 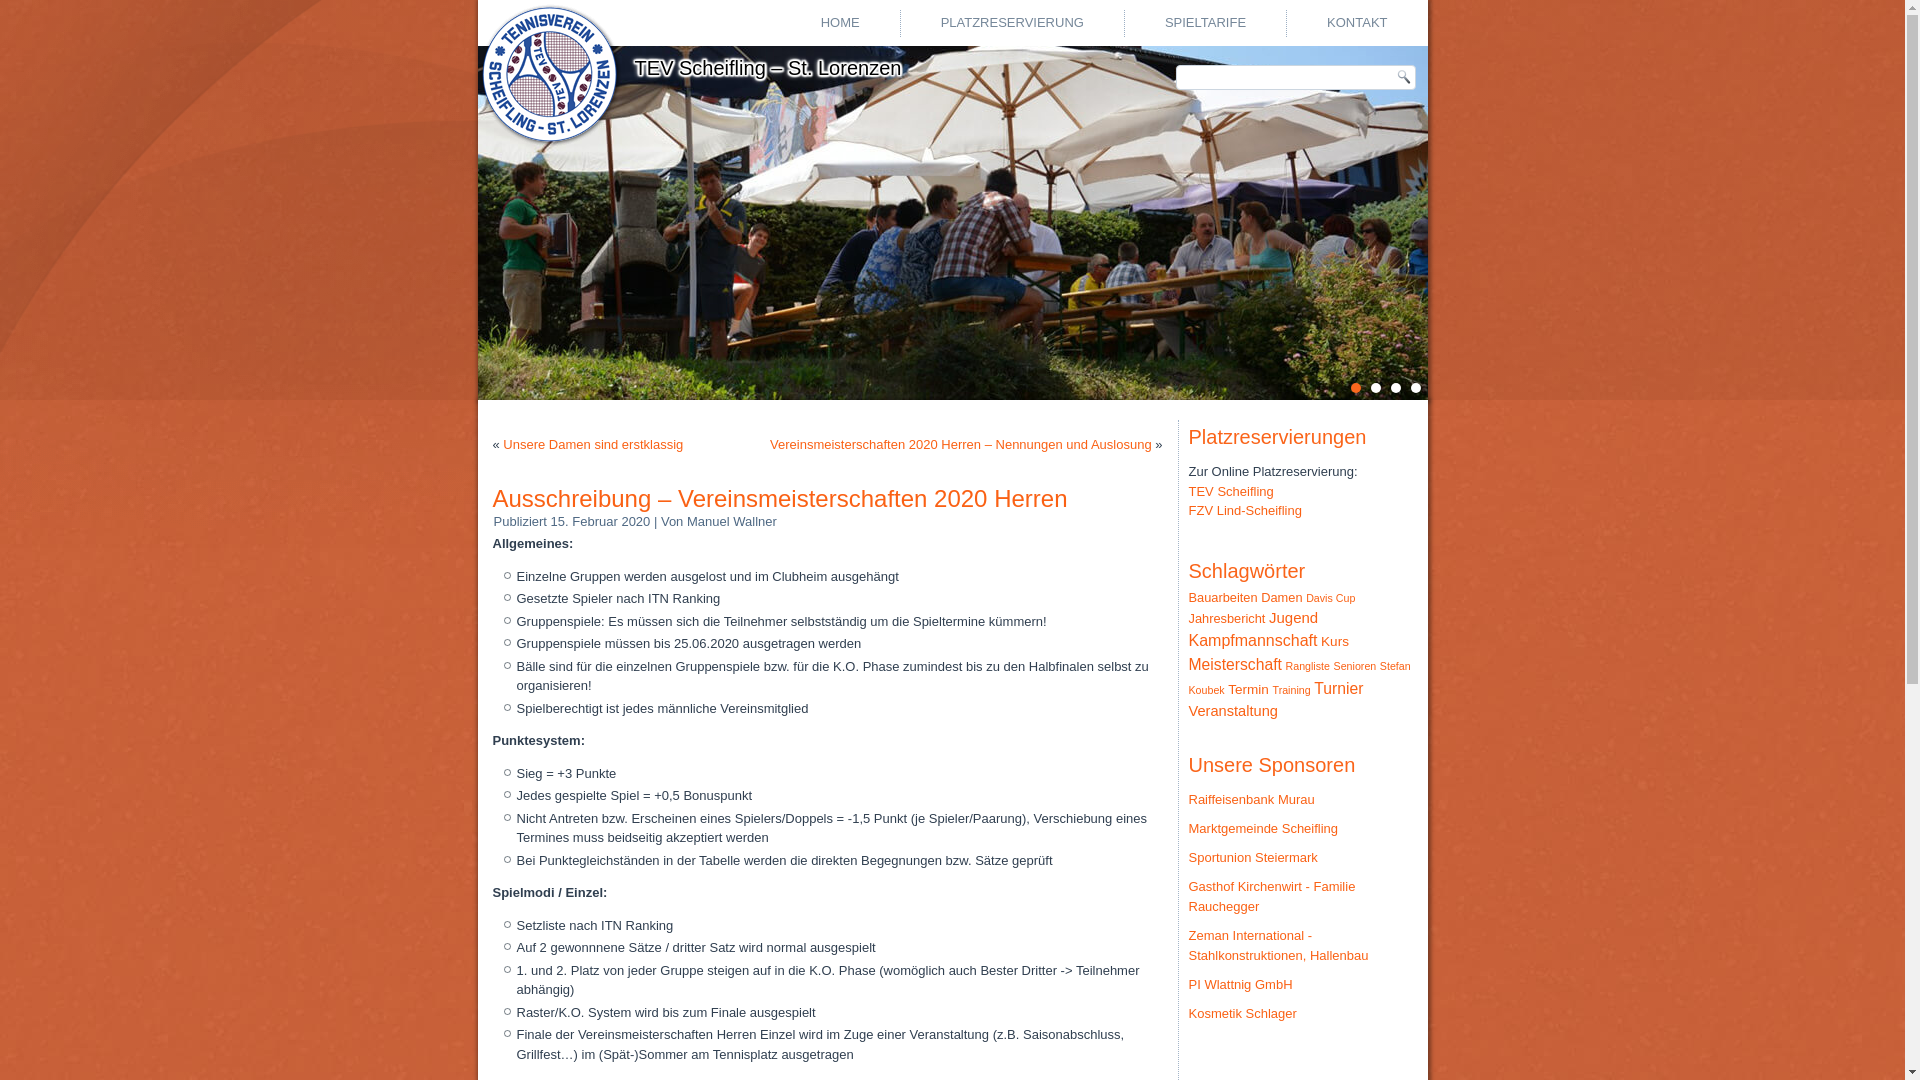 What do you see at coordinates (1338, 688) in the screenshot?
I see `Turnier` at bounding box center [1338, 688].